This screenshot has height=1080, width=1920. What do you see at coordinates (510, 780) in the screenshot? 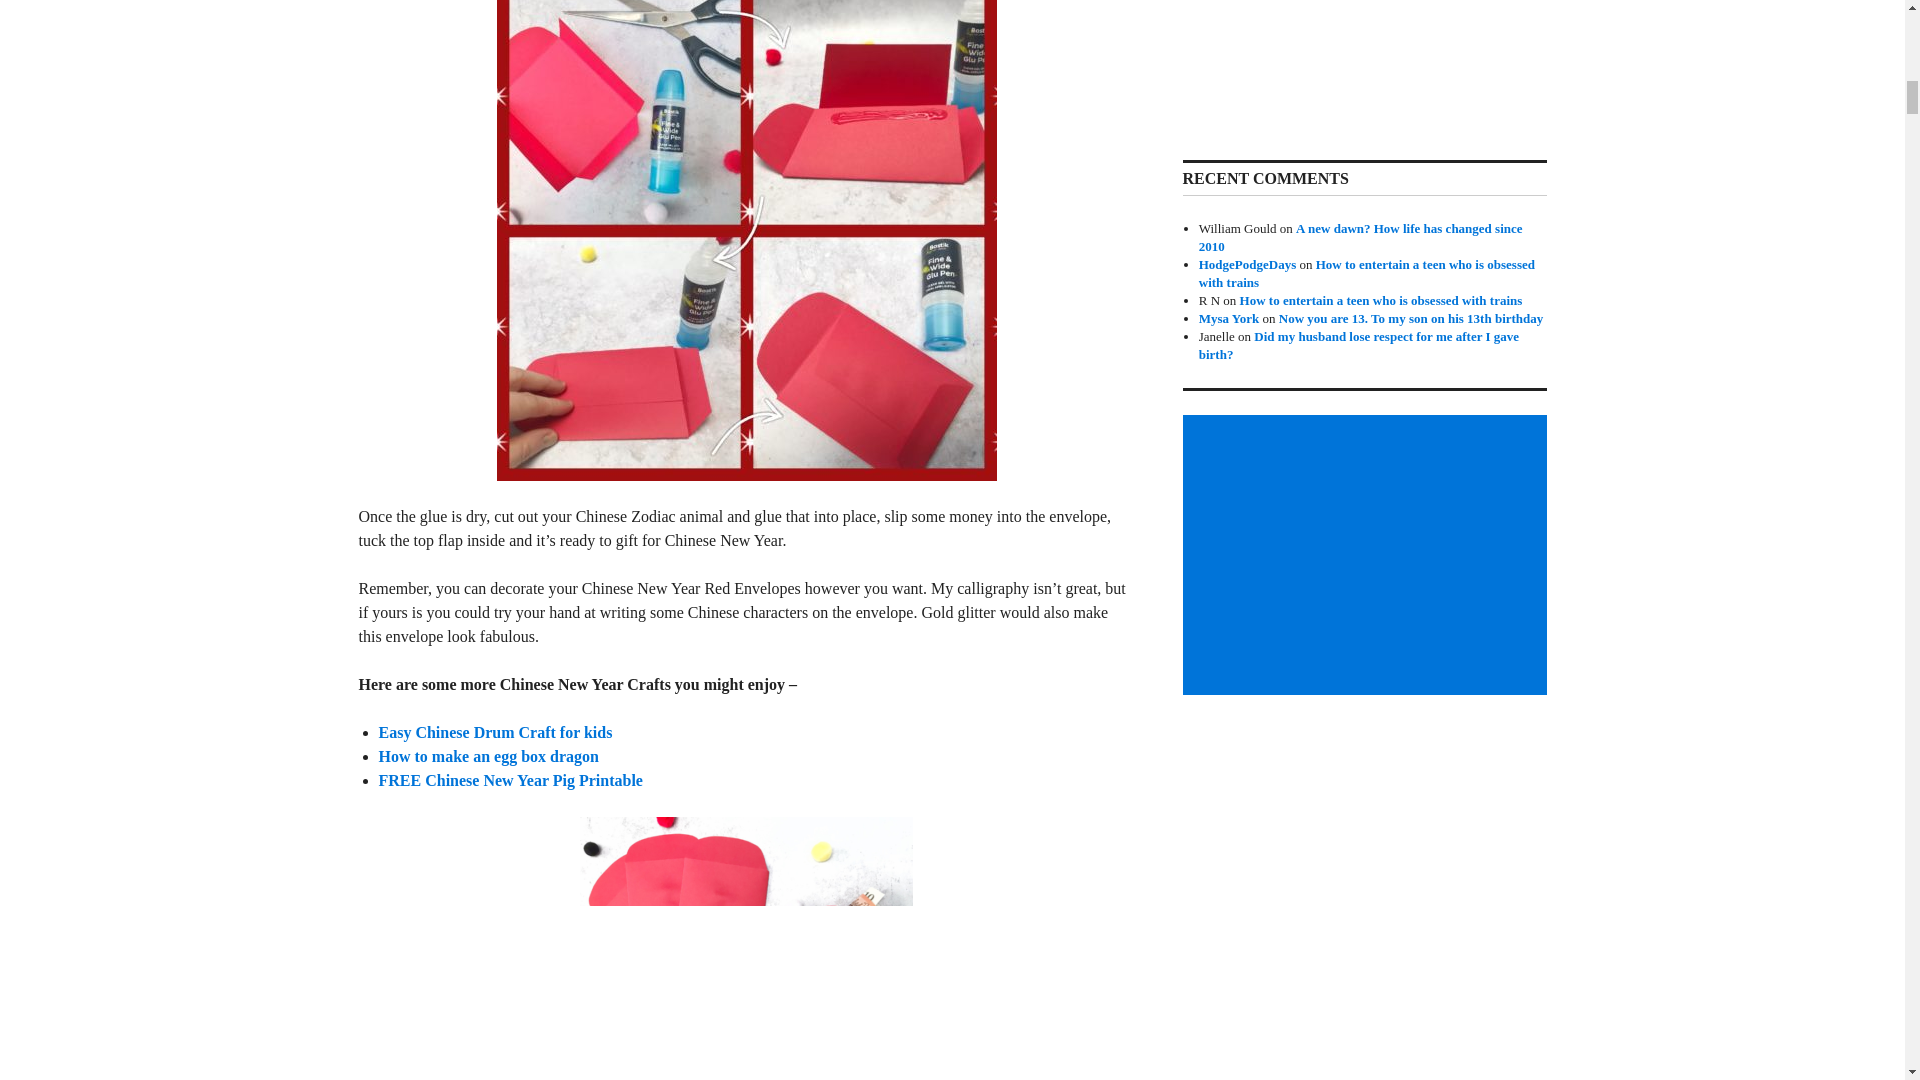
I see `FREE Chinese New Year Pig Printable` at bounding box center [510, 780].